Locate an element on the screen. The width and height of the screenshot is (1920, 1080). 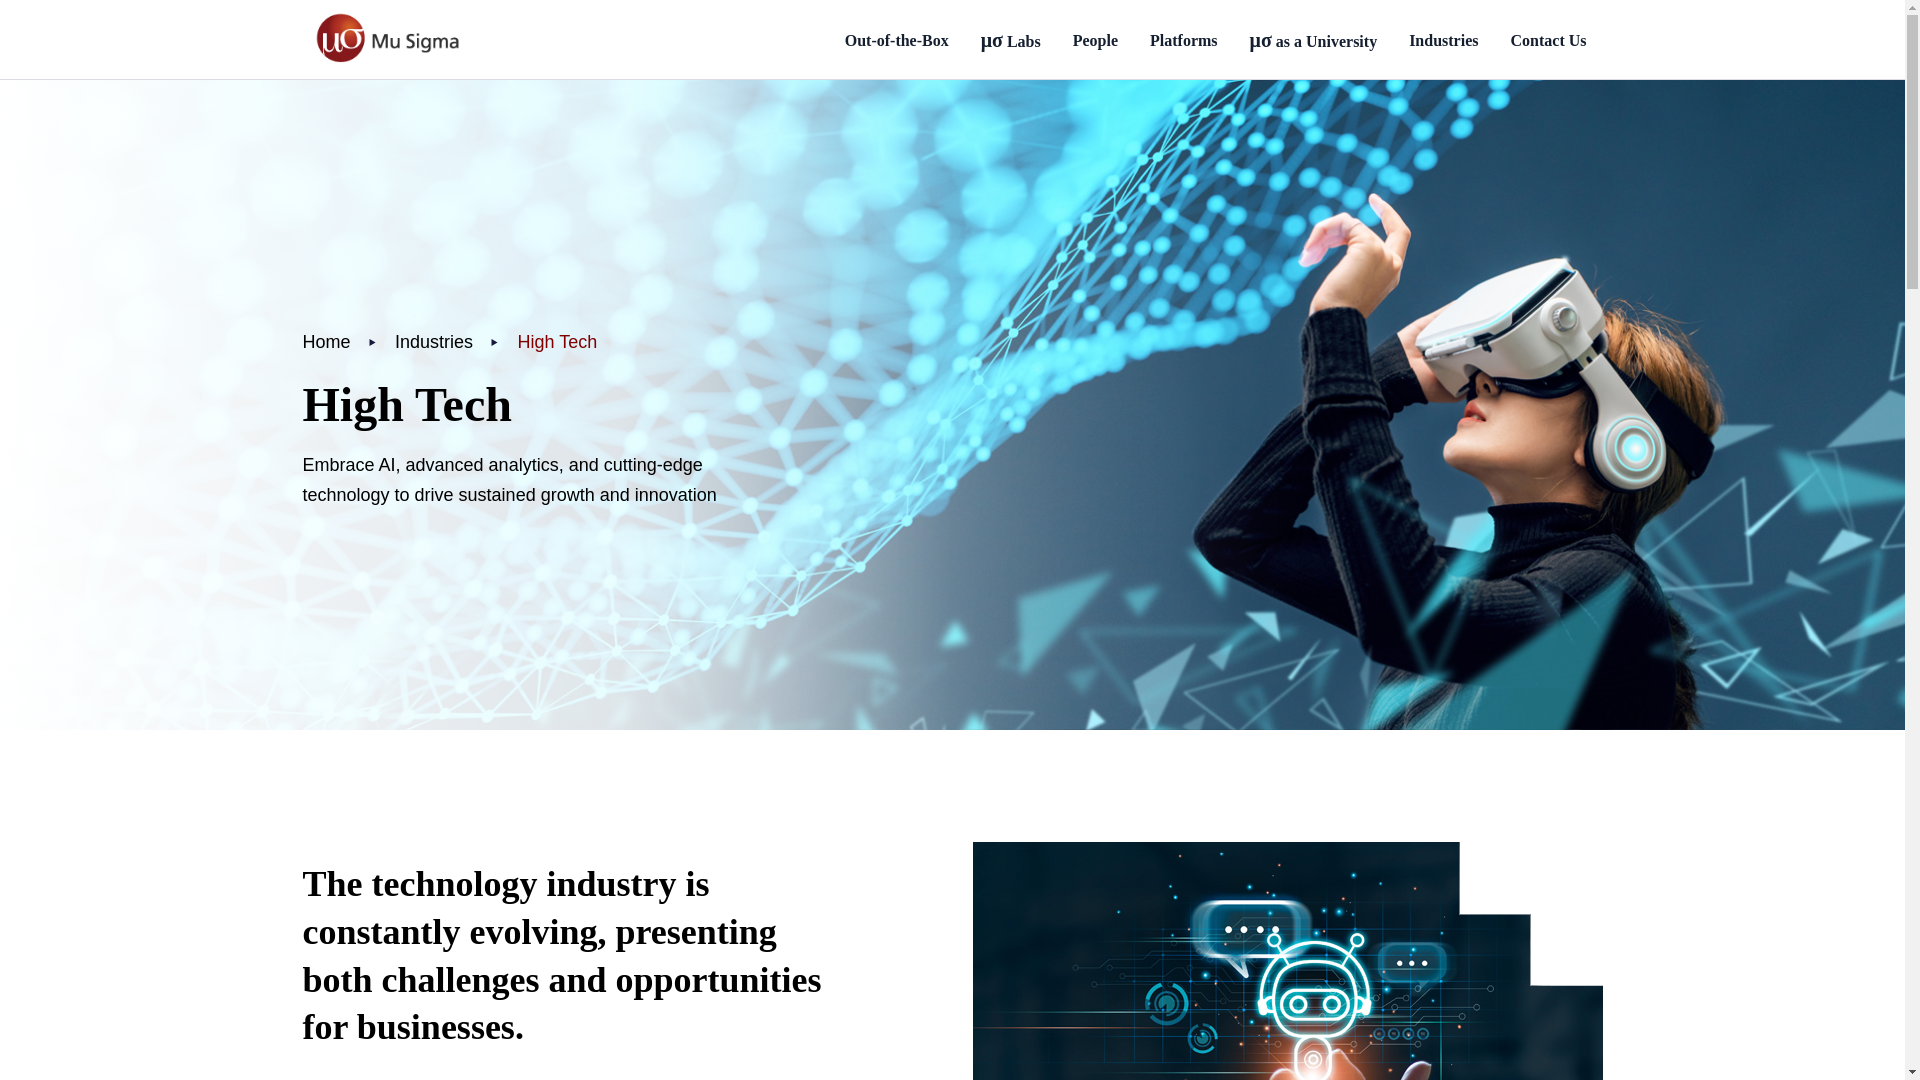
People is located at coordinates (1095, 40).